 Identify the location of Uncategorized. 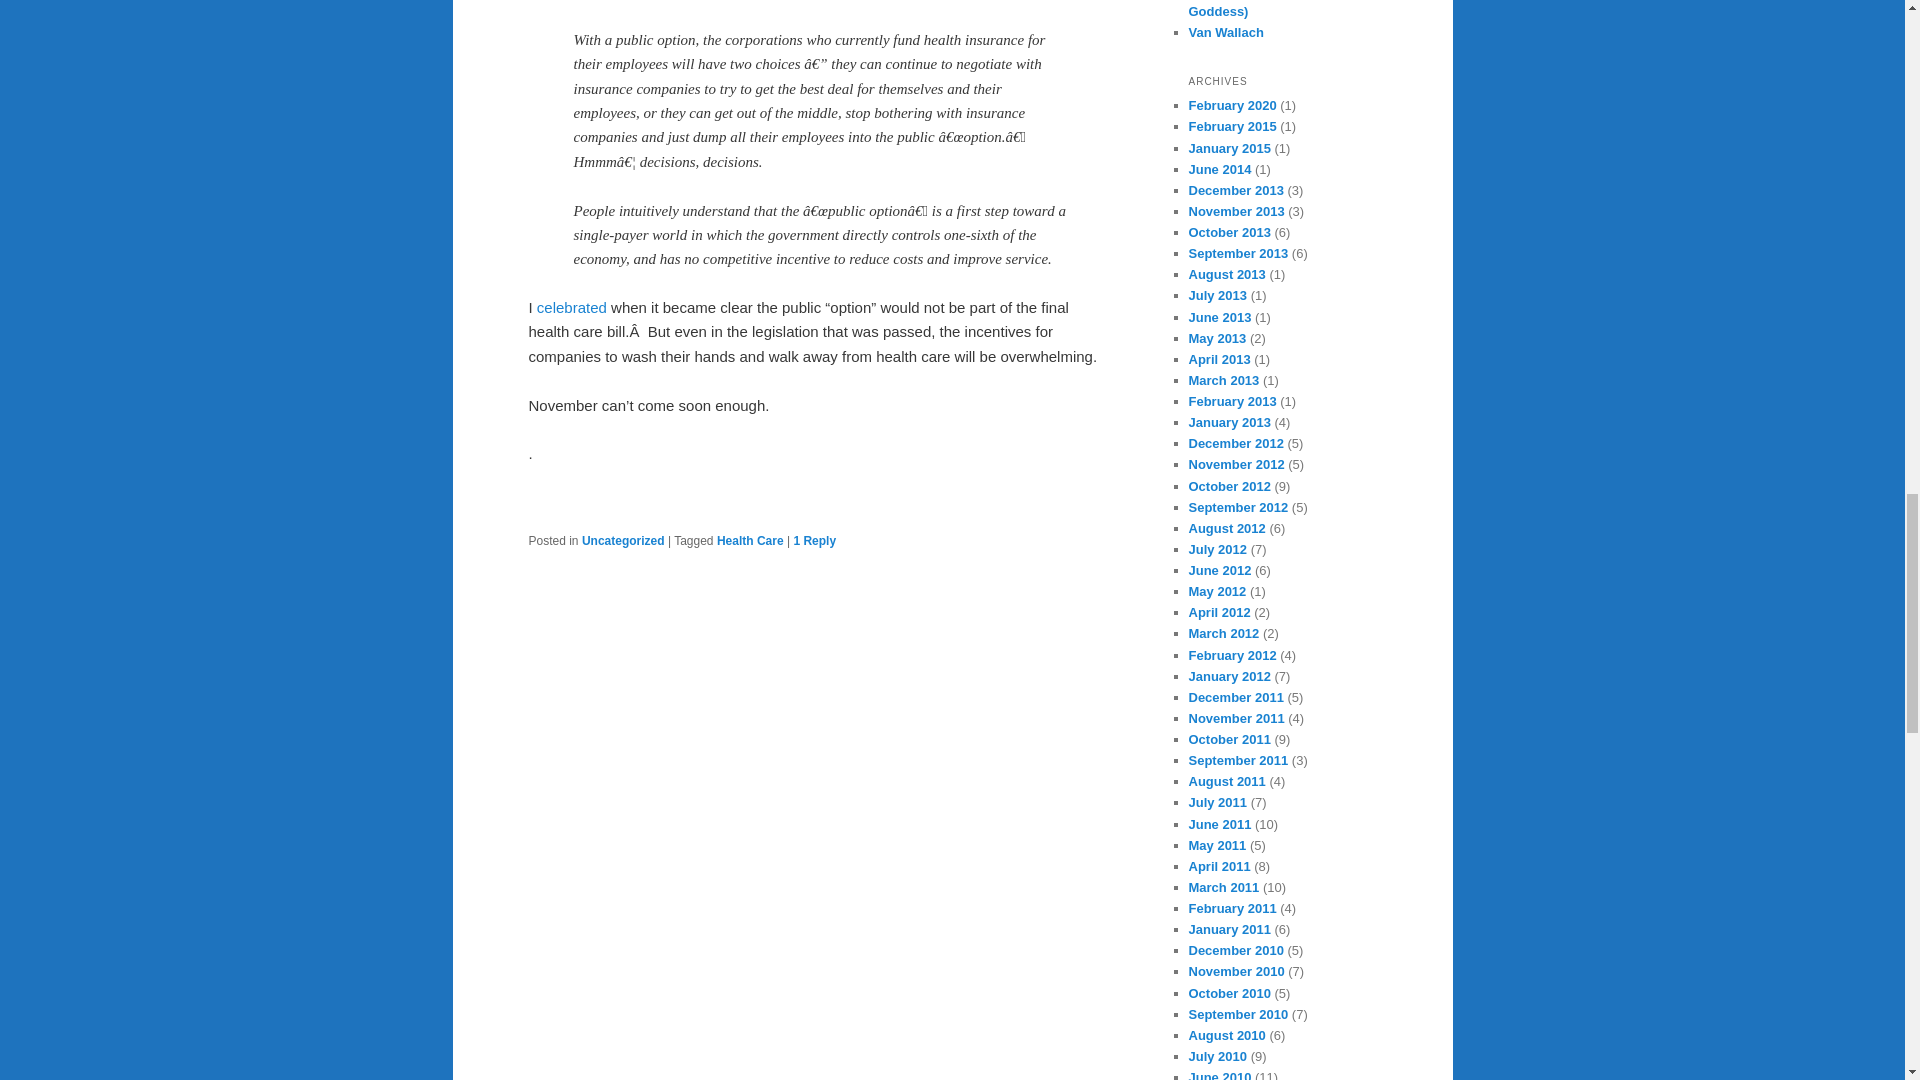
(622, 540).